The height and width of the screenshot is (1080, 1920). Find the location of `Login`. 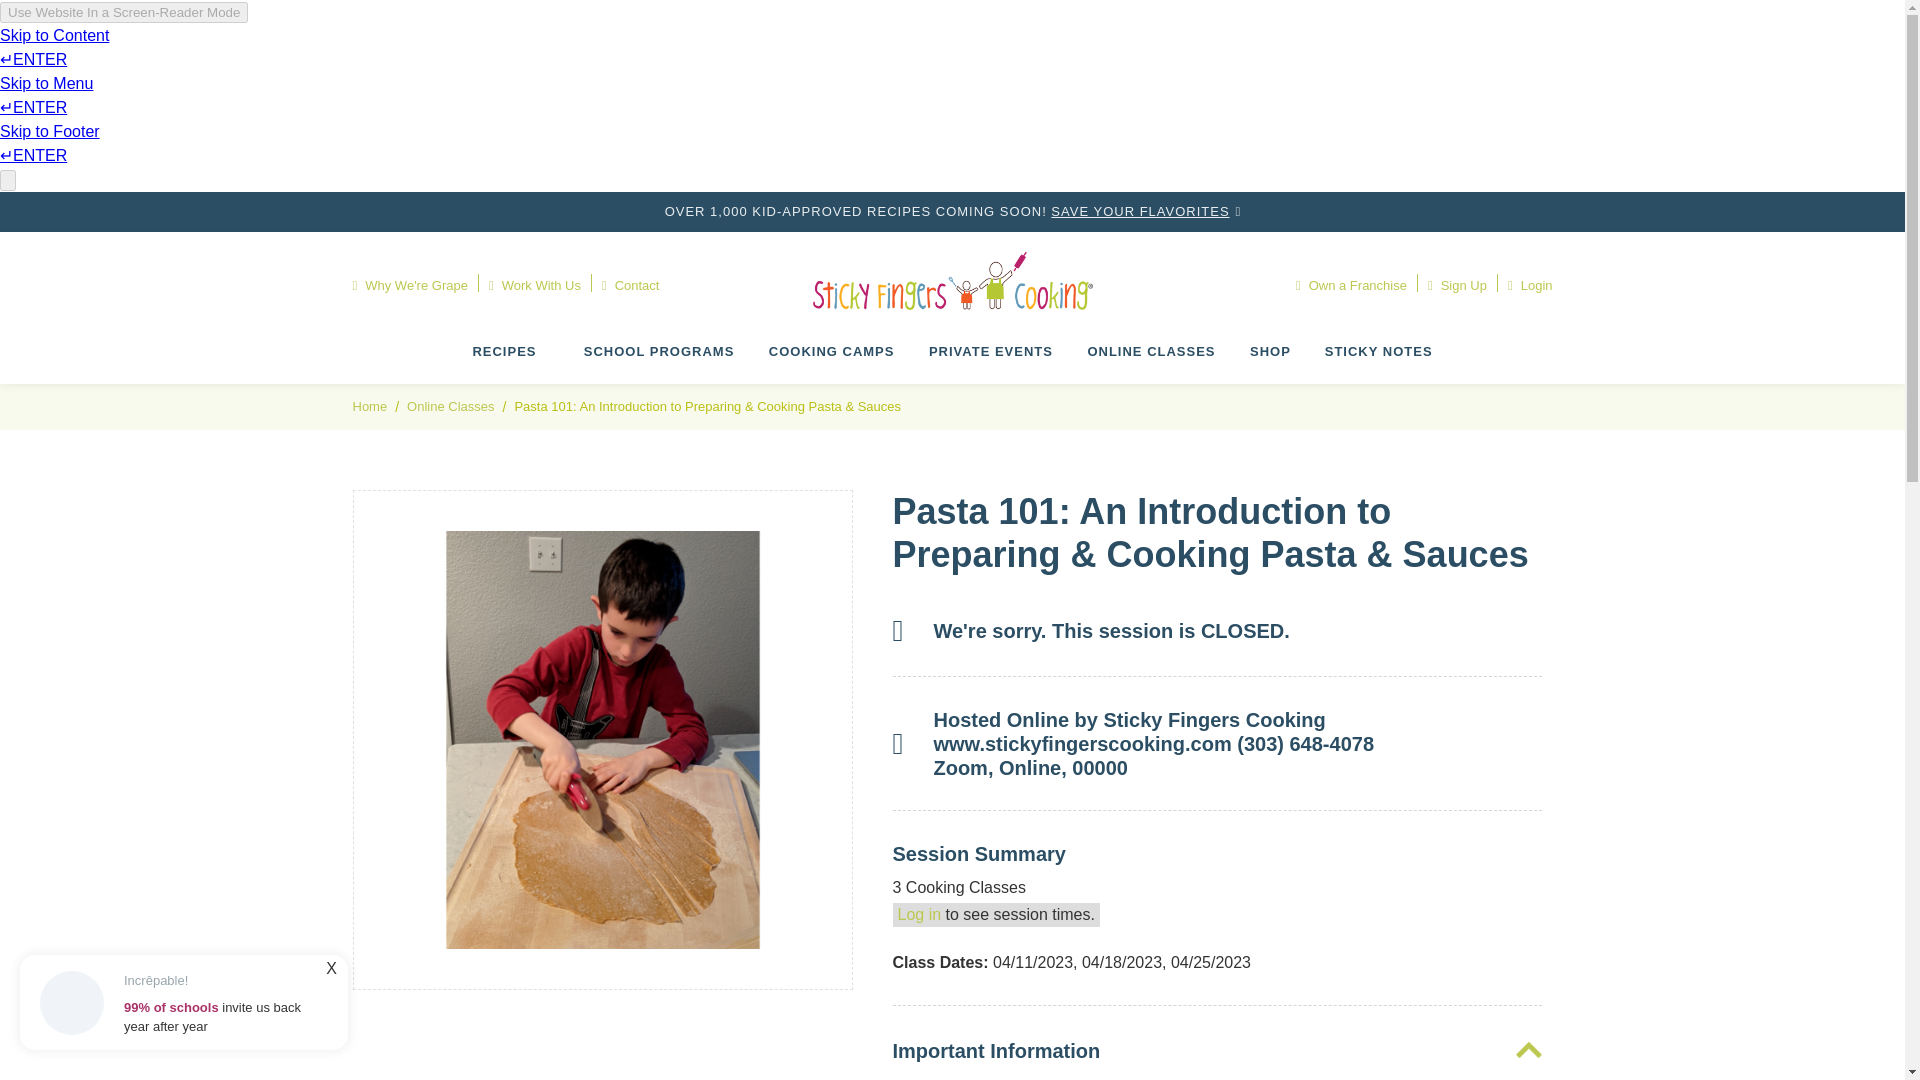

Login is located at coordinates (1530, 286).